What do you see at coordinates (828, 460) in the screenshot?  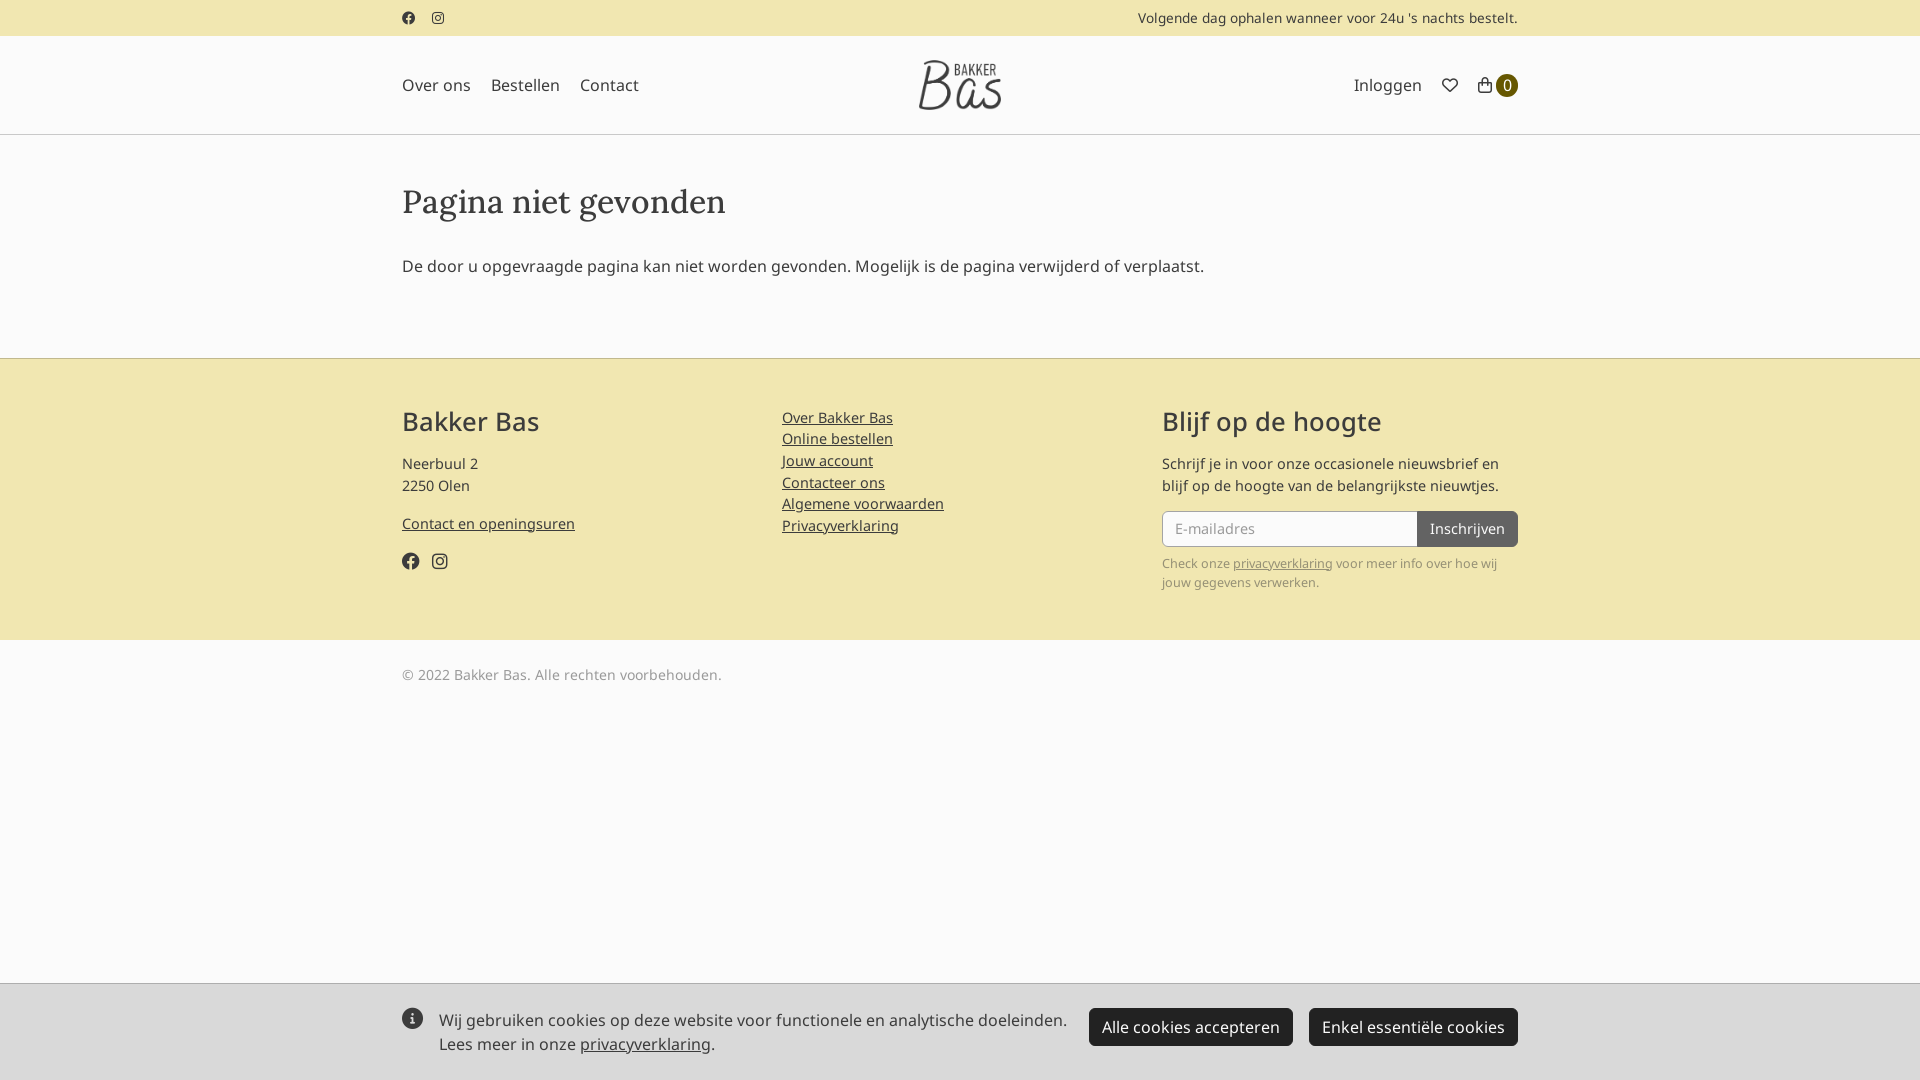 I see `Jouw account` at bounding box center [828, 460].